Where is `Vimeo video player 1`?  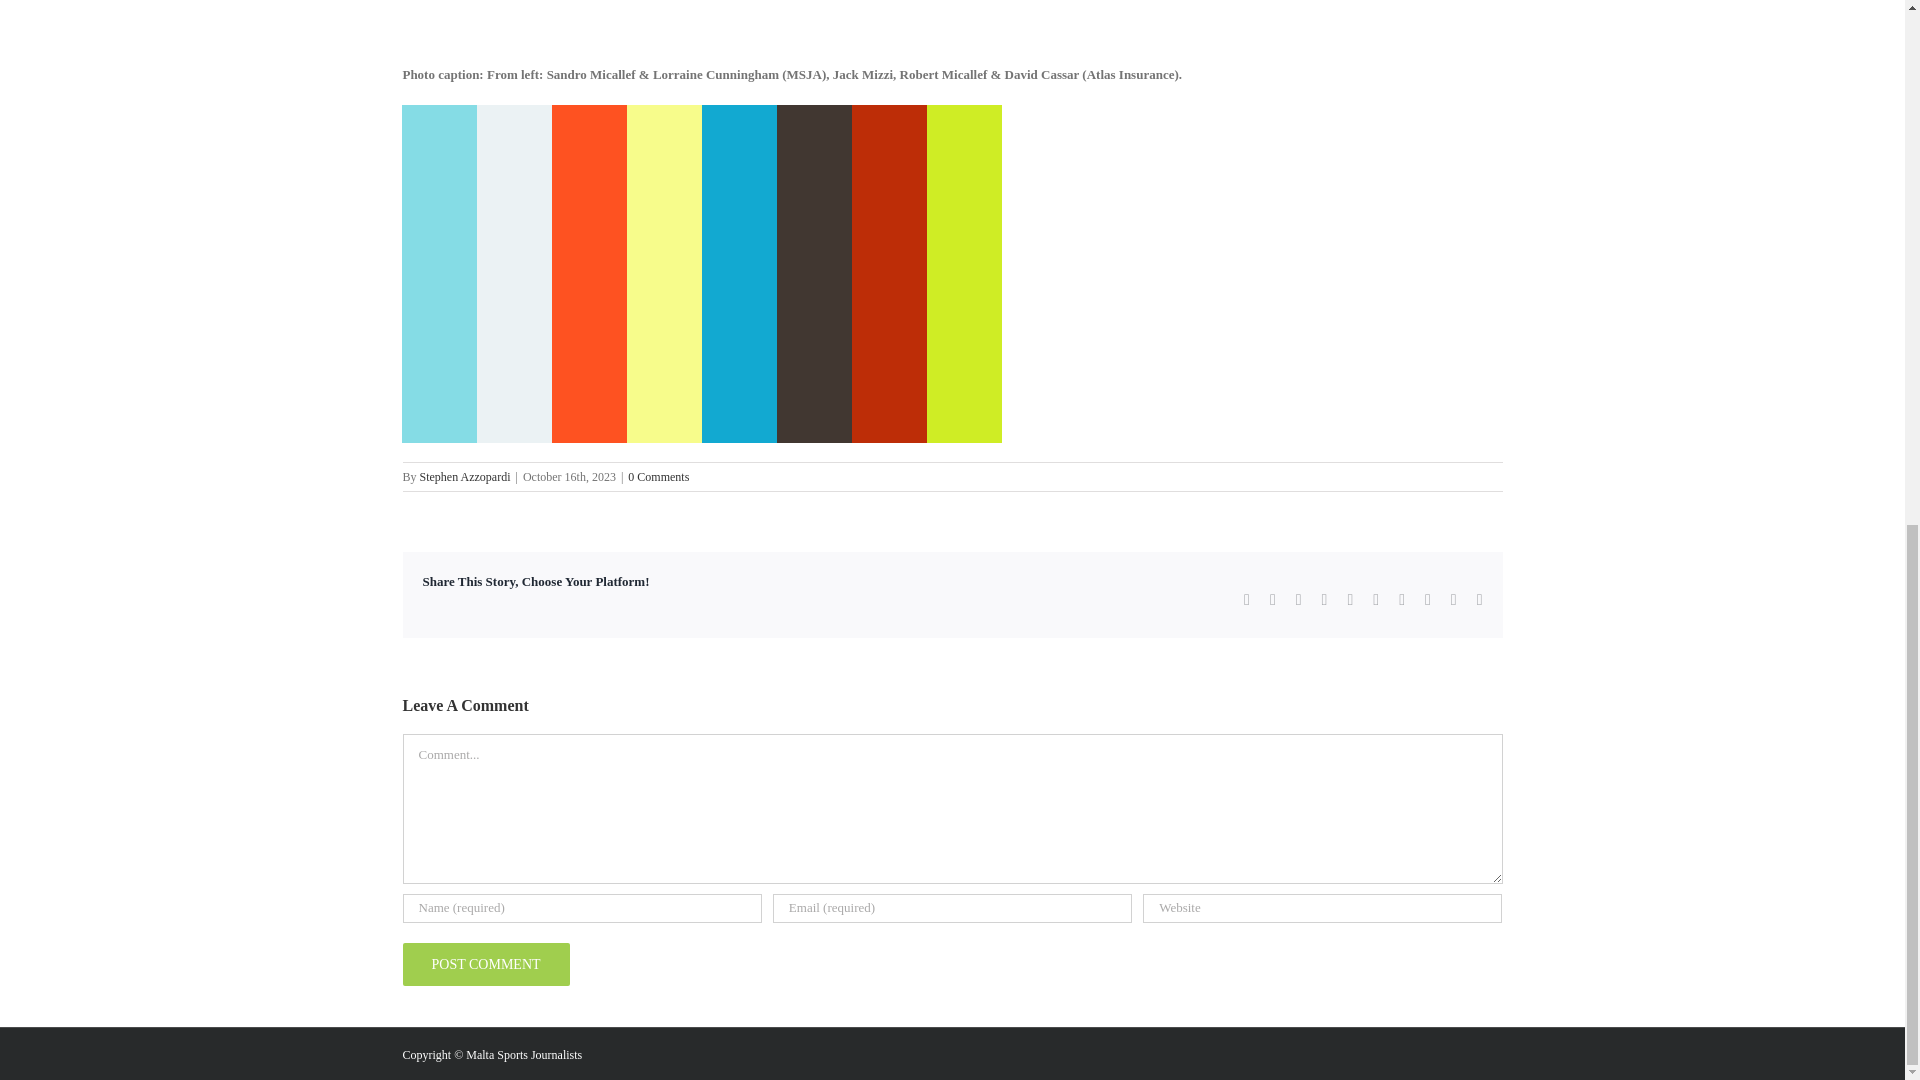 Vimeo video player 1 is located at coordinates (702, 273).